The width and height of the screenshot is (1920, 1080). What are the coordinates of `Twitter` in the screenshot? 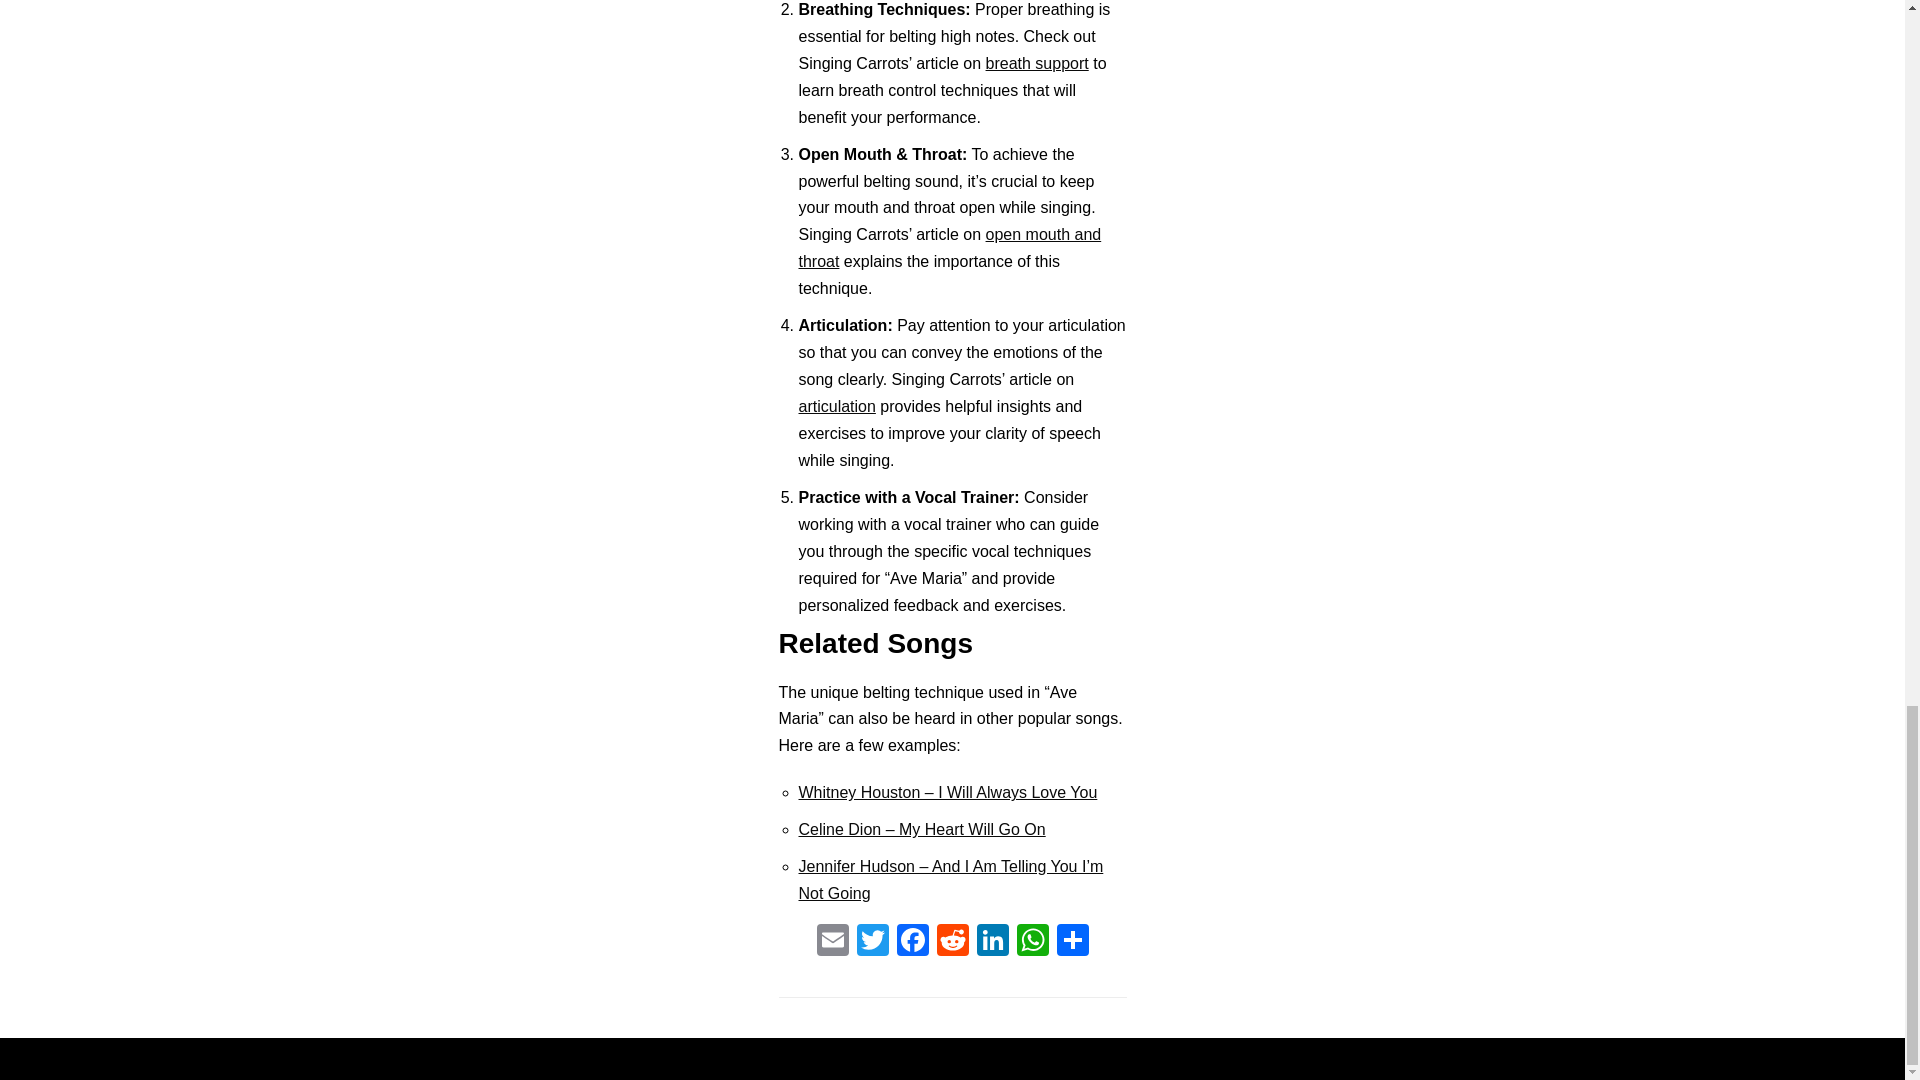 It's located at (872, 942).